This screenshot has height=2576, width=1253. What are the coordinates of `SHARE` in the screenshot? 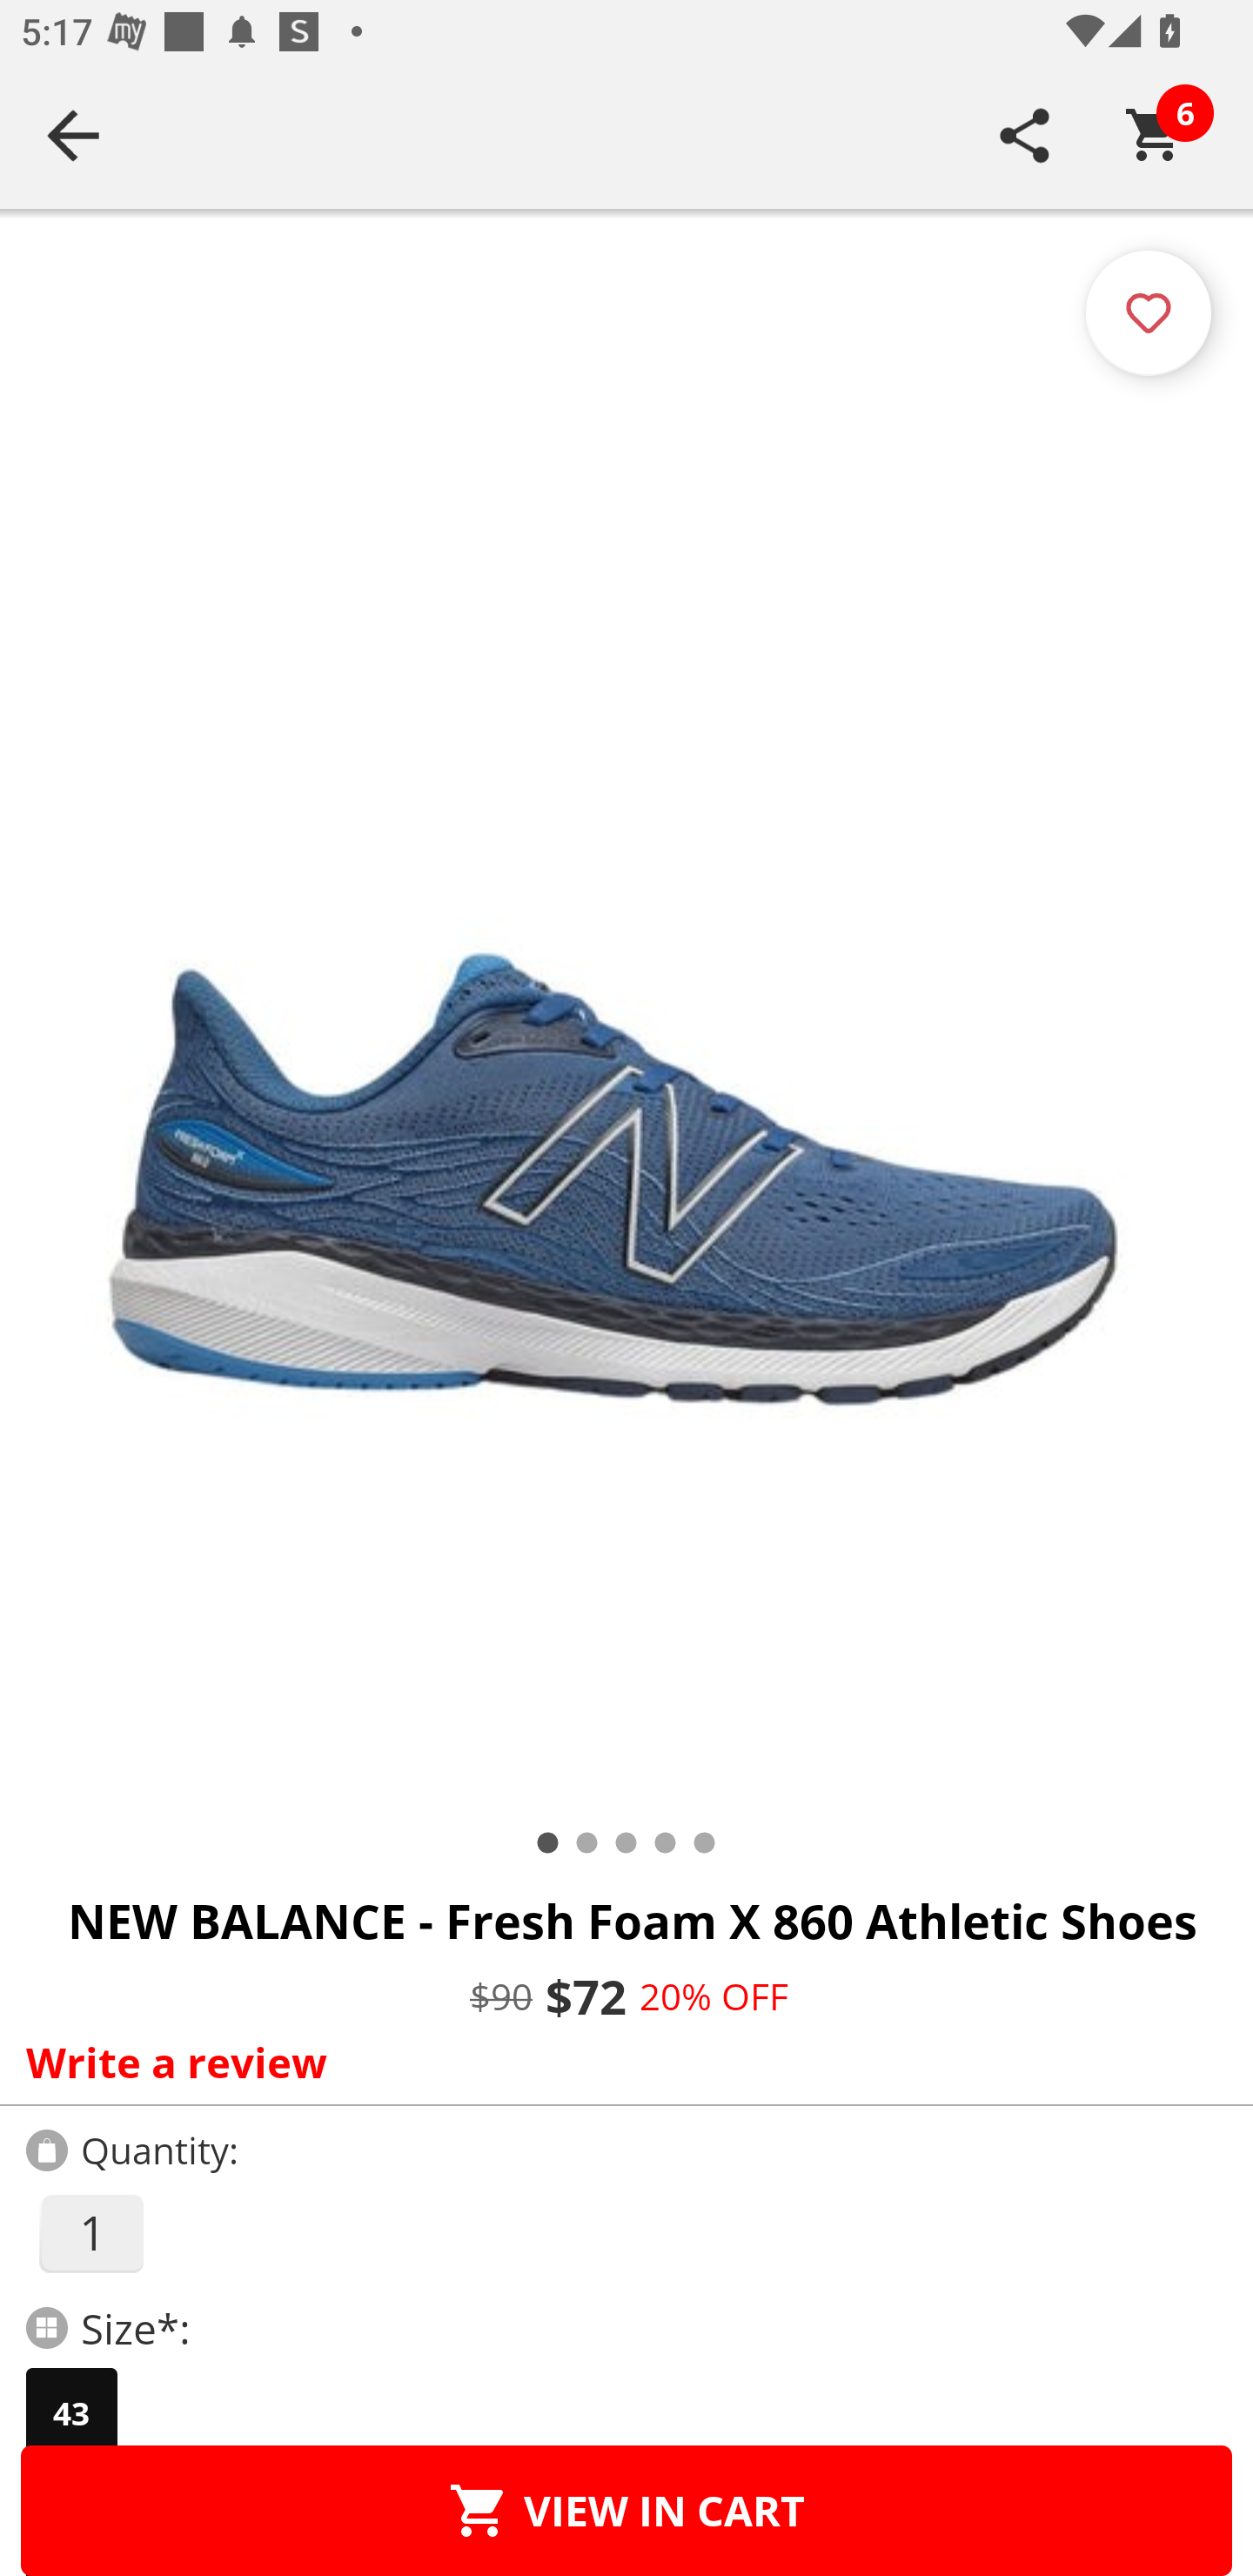 It's located at (1025, 135).